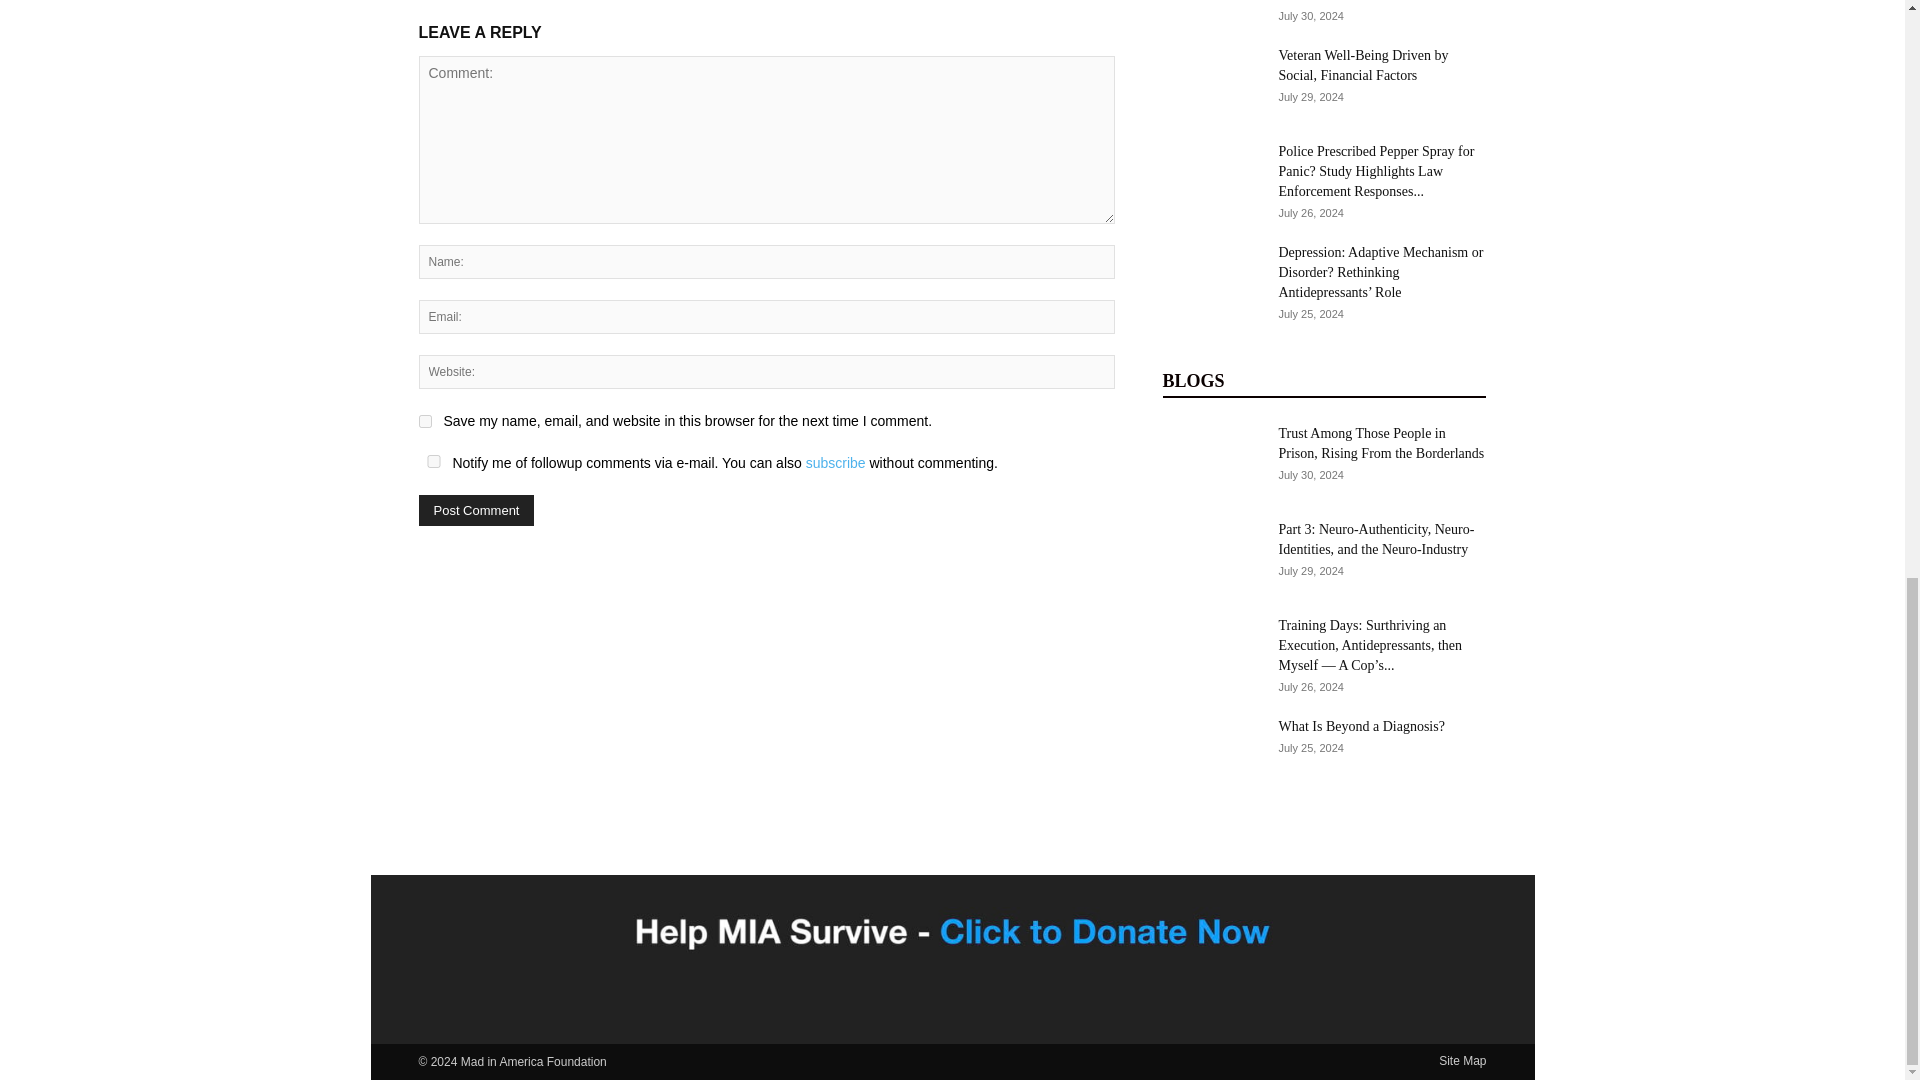 Image resolution: width=1920 pixels, height=1080 pixels. Describe the element at coordinates (424, 420) in the screenshot. I see `yes` at that location.